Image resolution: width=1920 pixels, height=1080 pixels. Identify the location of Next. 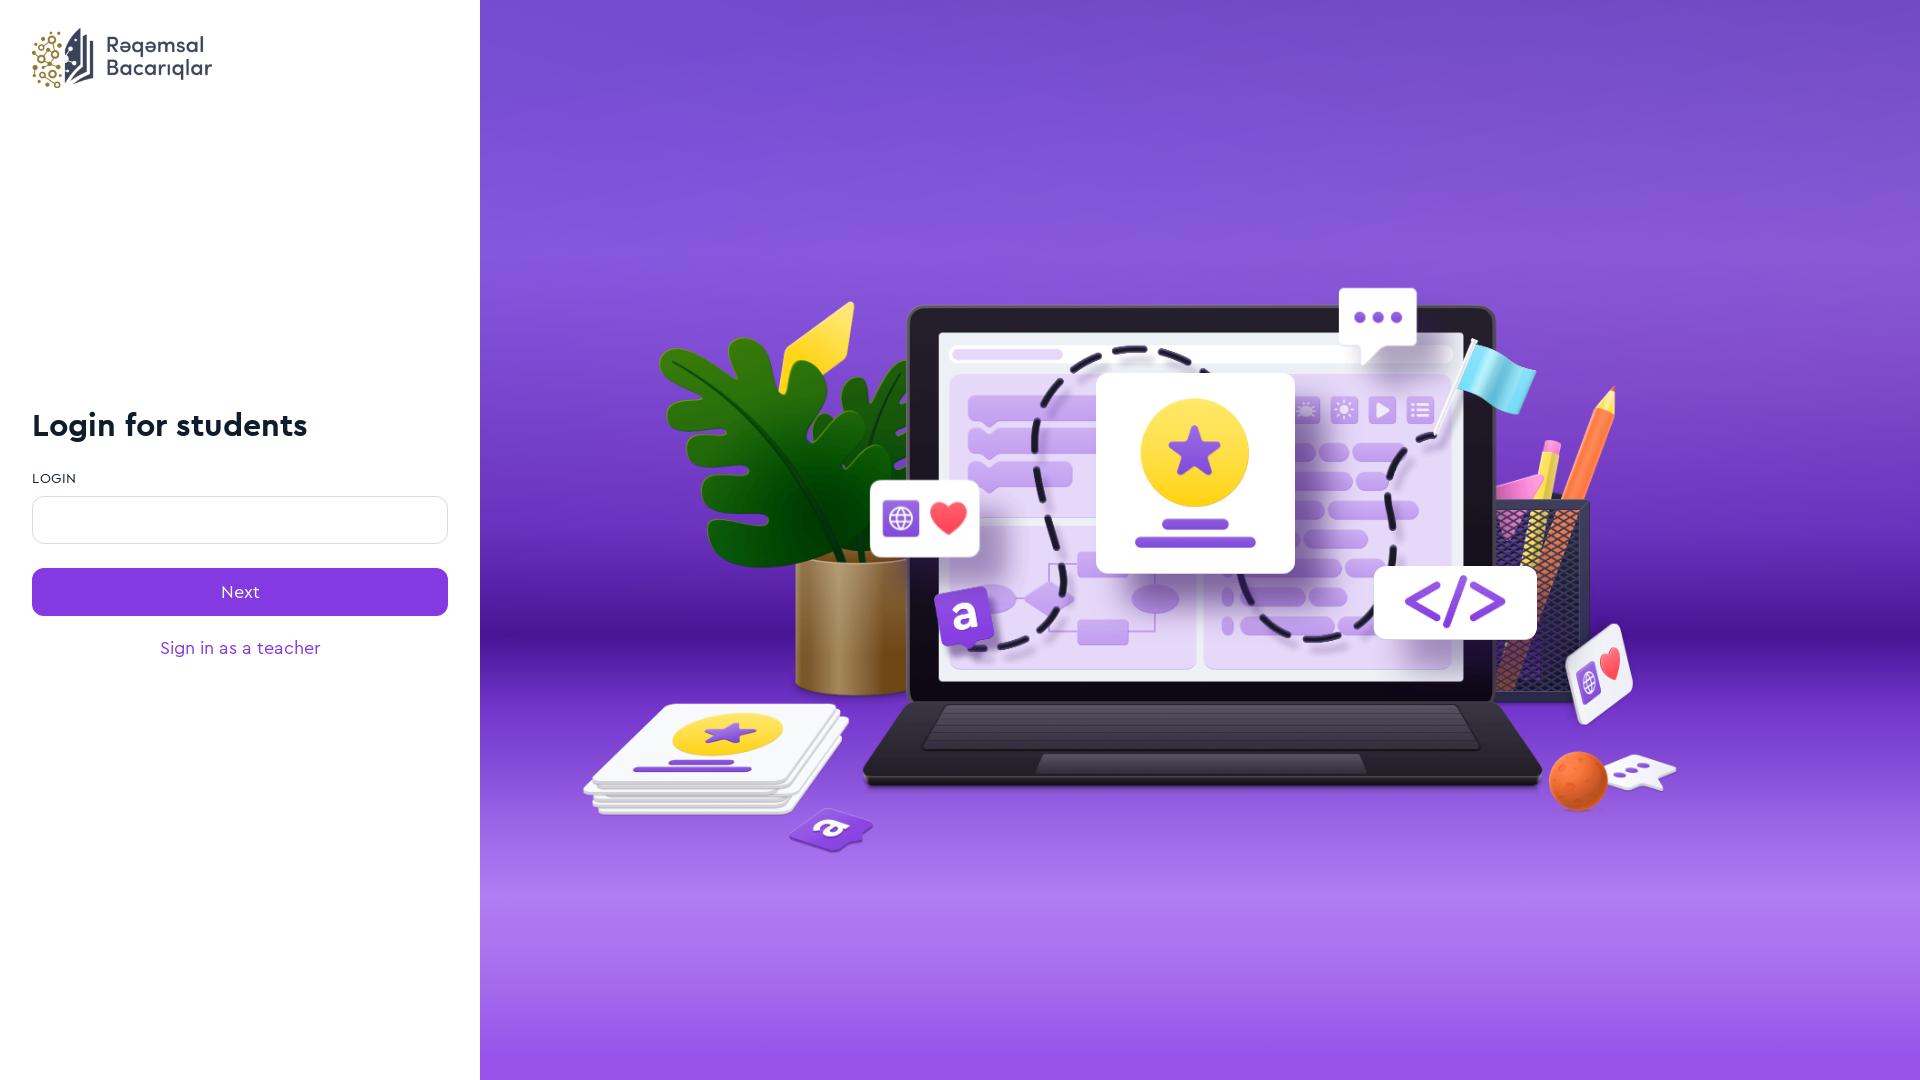
(240, 592).